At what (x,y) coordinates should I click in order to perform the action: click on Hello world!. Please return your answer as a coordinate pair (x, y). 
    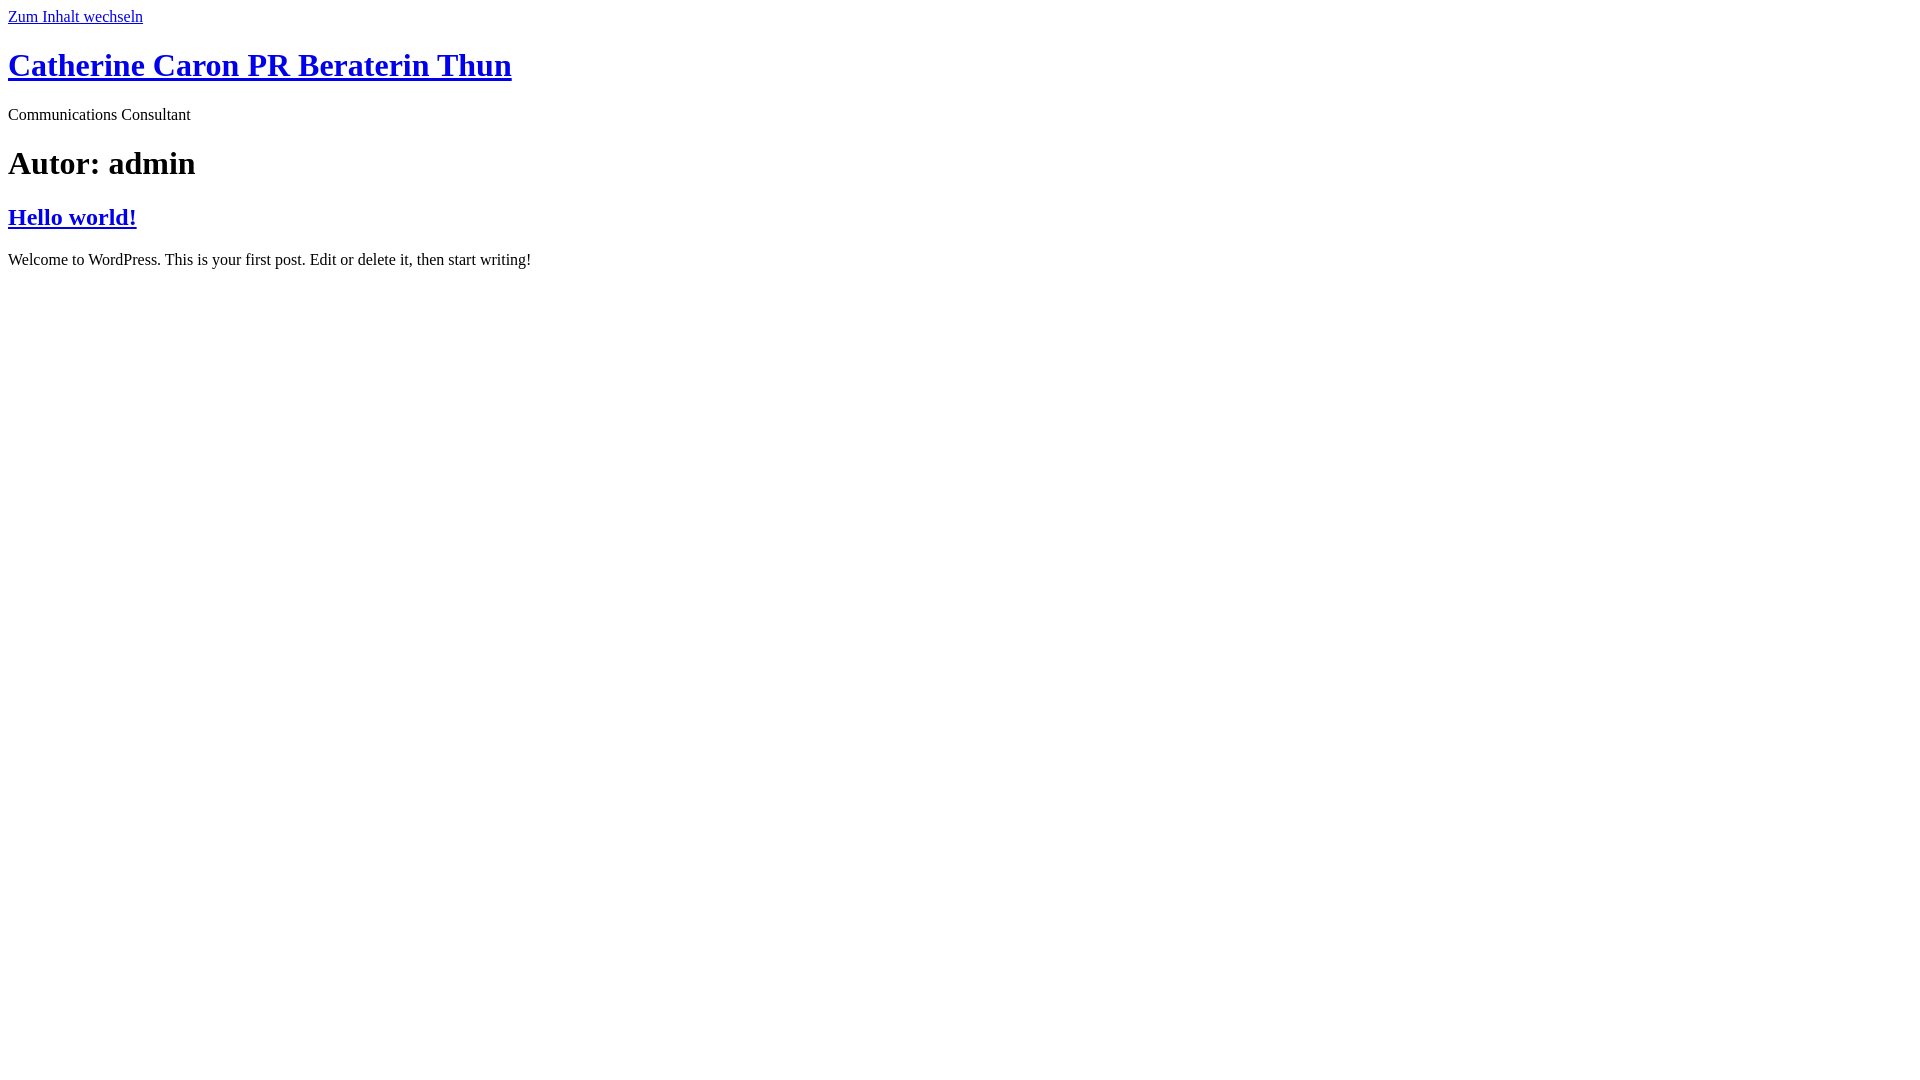
    Looking at the image, I should click on (72, 217).